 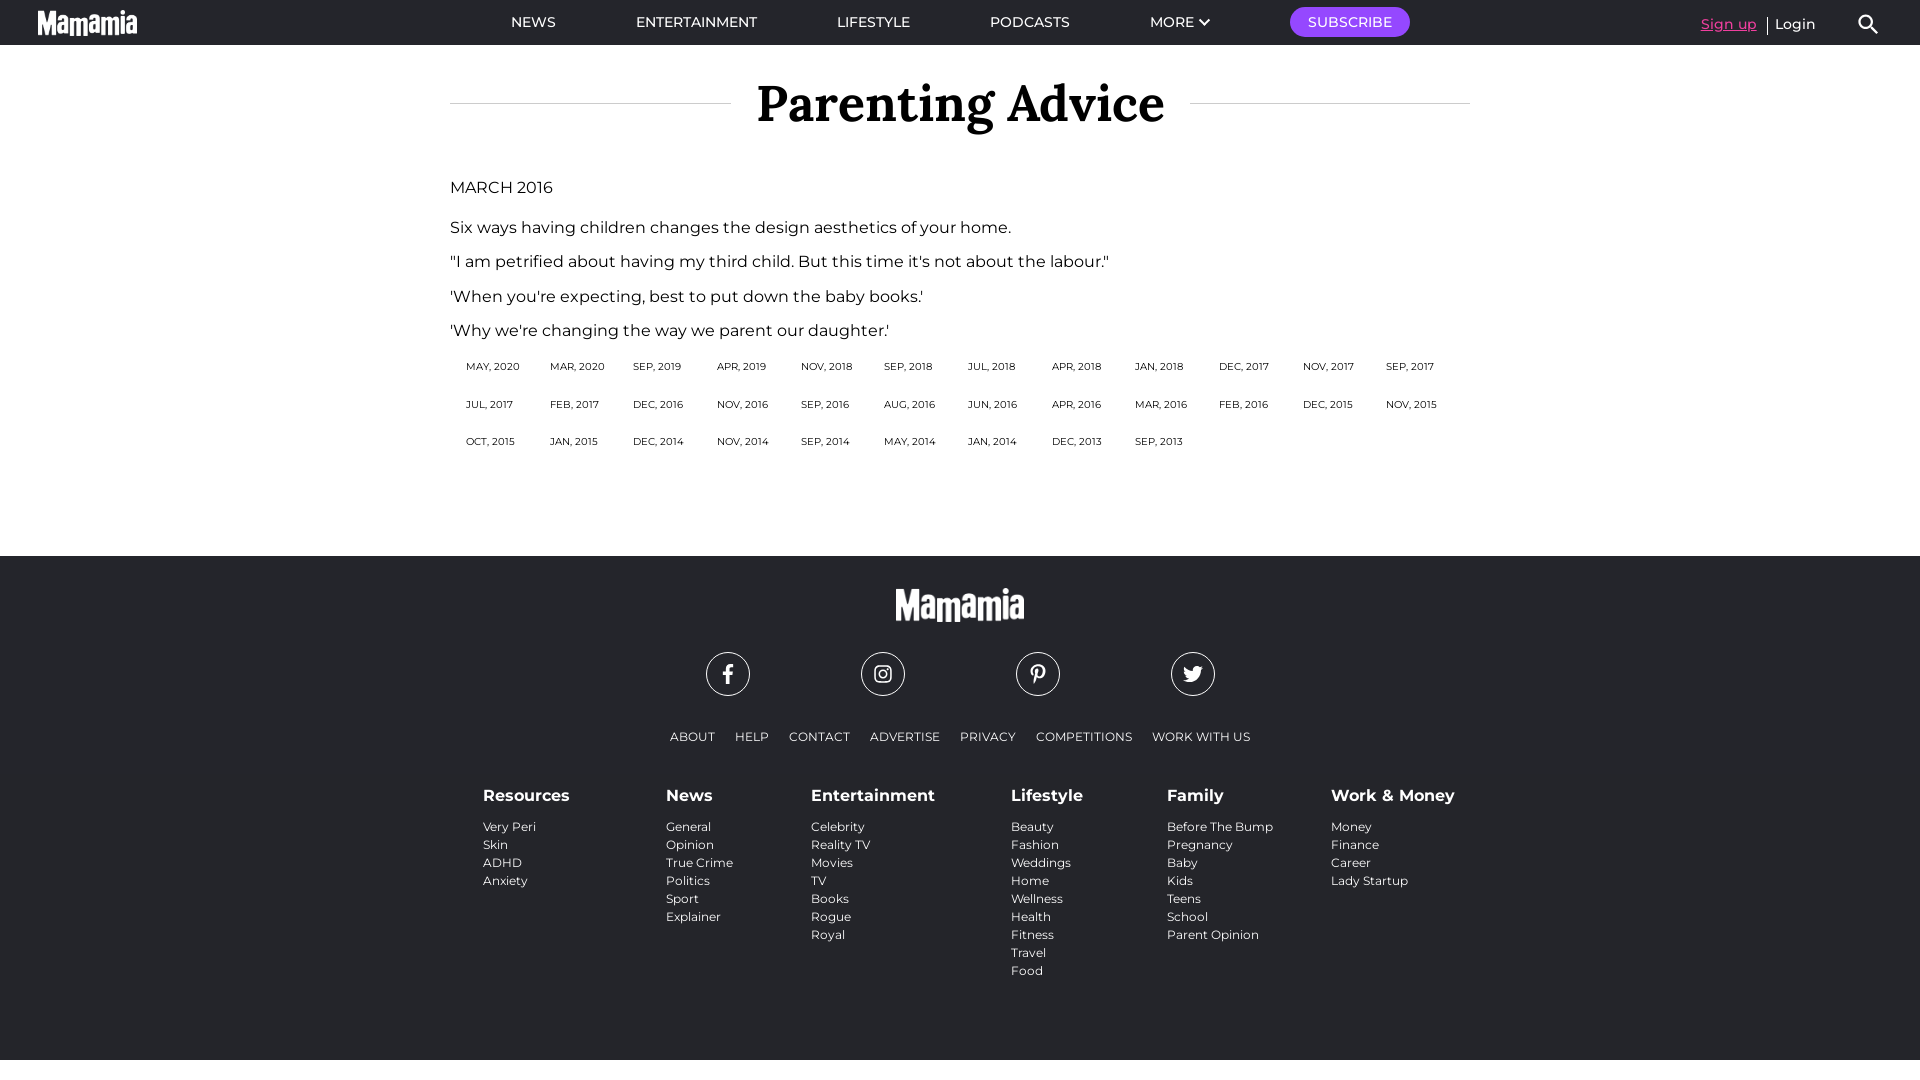 I want to click on APR, 2018, so click(x=1076, y=366).